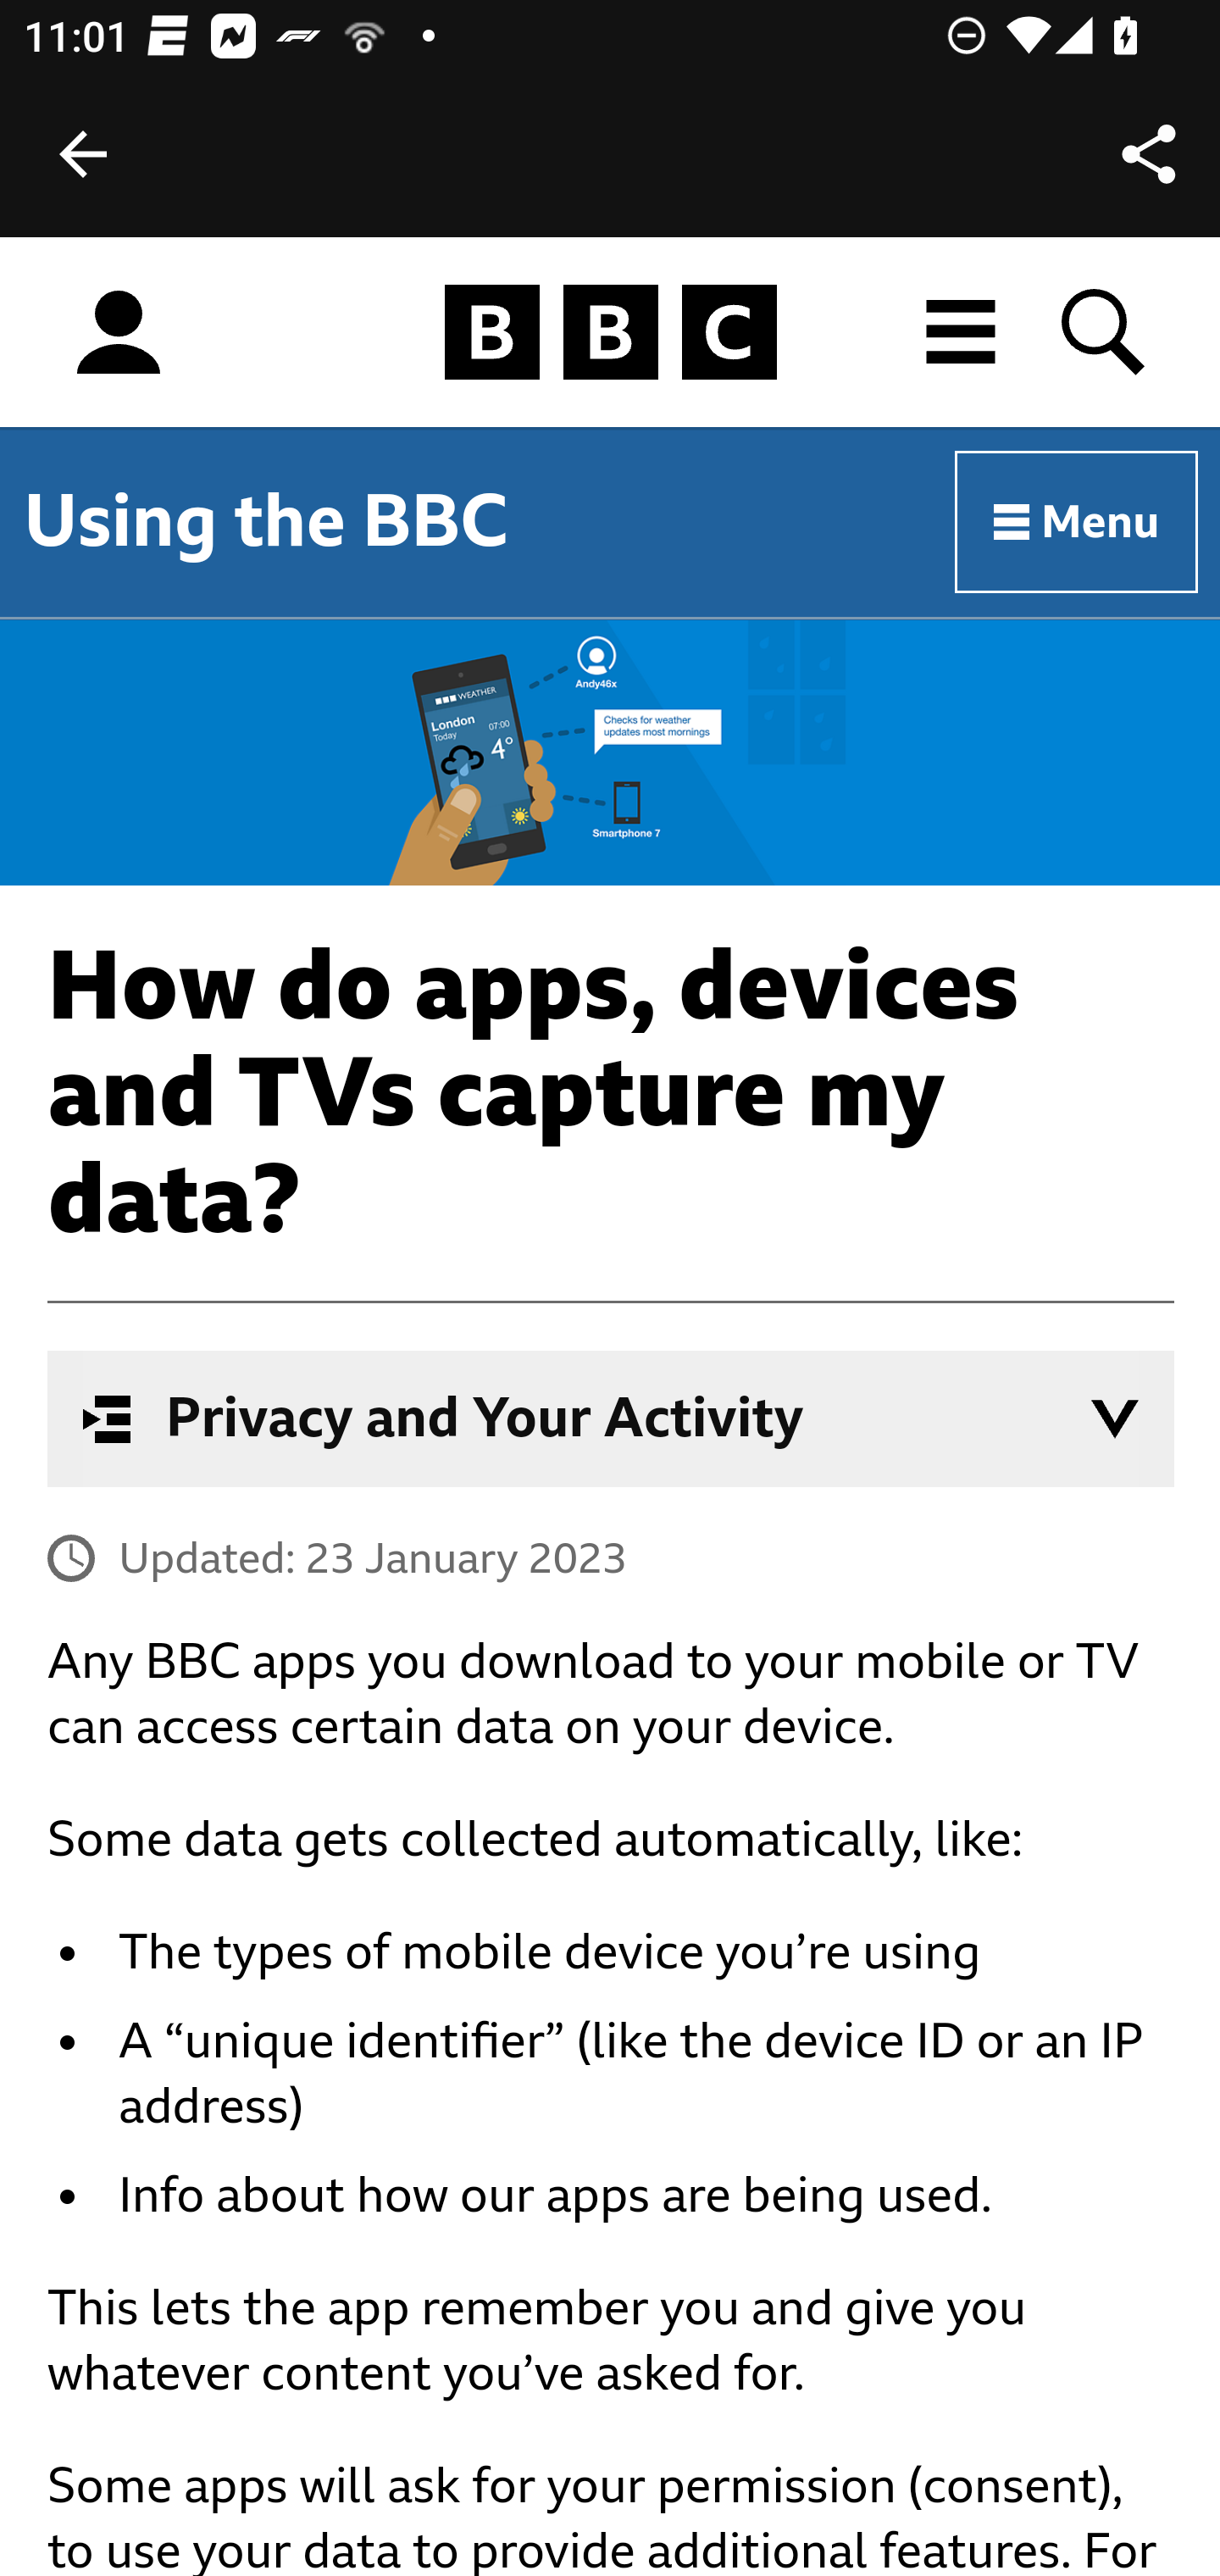  What do you see at coordinates (83, 154) in the screenshot?
I see `Back` at bounding box center [83, 154].